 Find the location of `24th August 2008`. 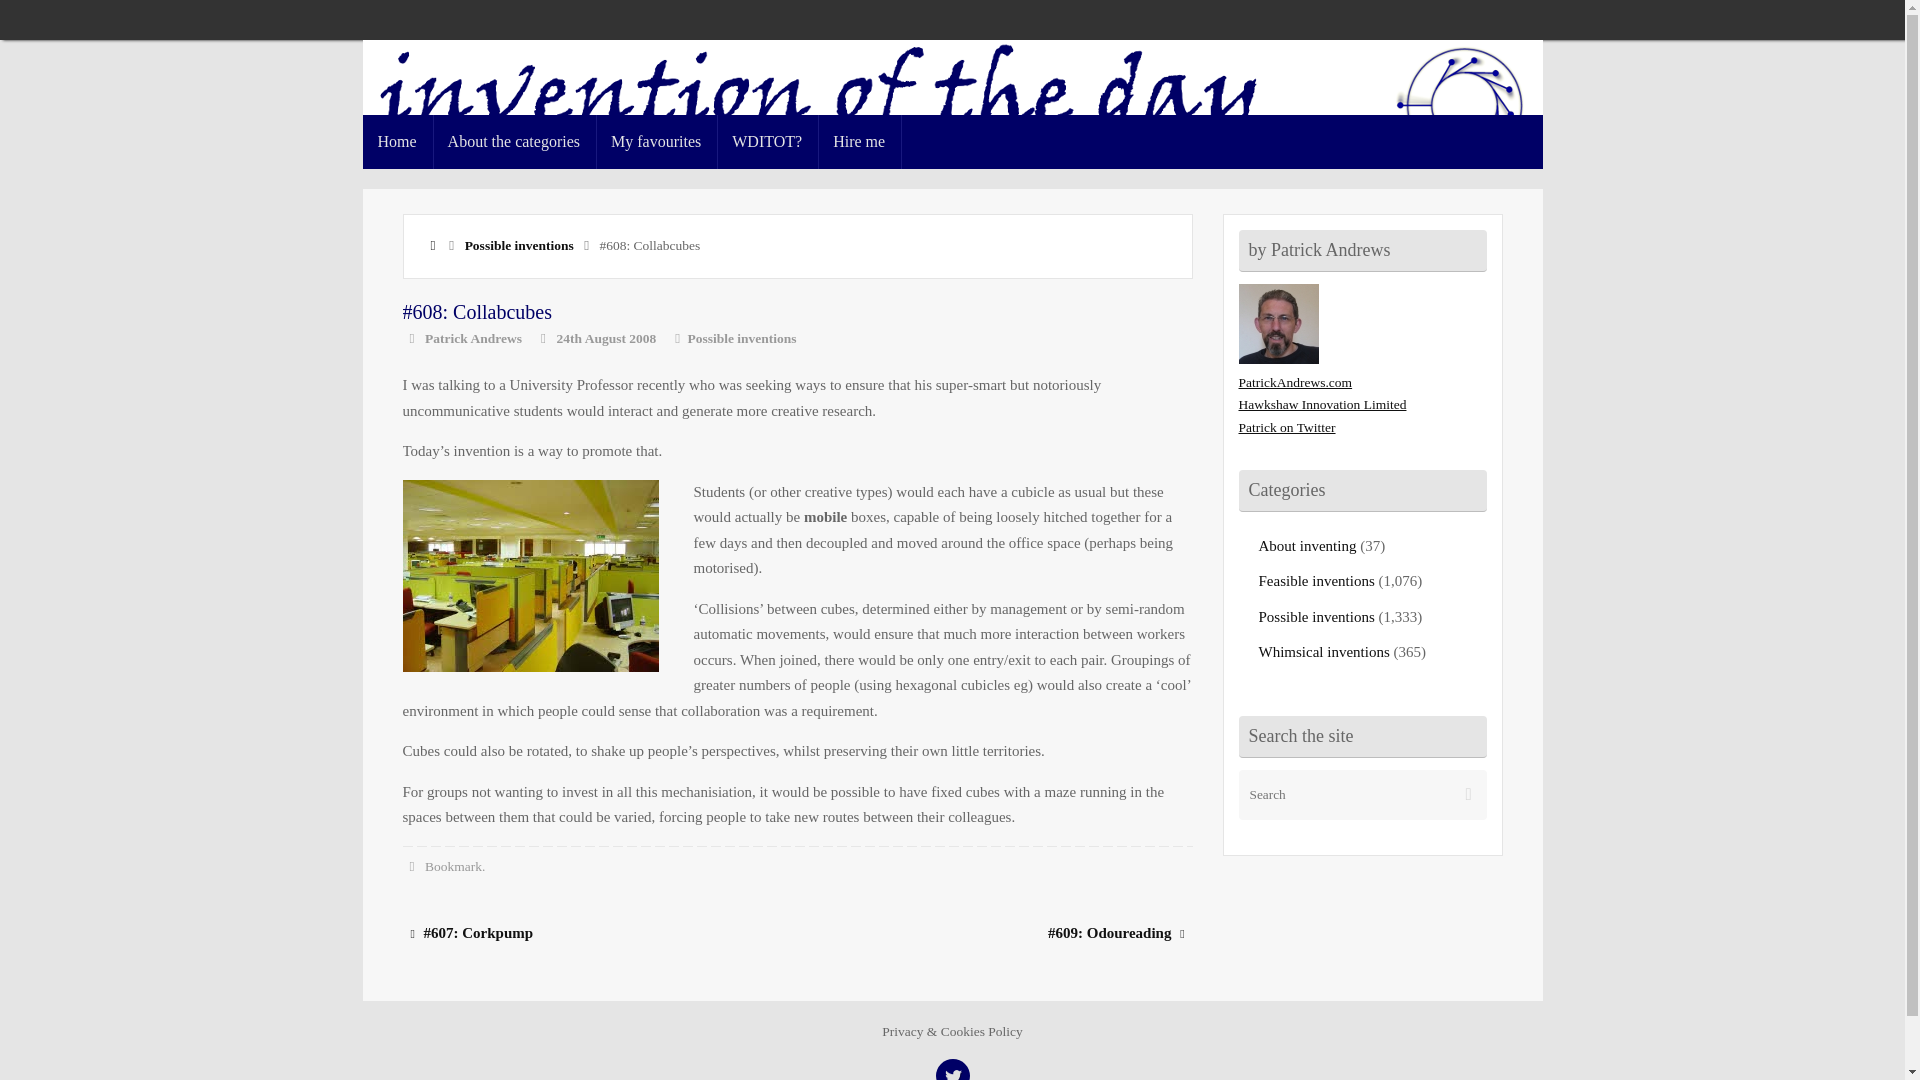

24th August 2008 is located at coordinates (606, 338).